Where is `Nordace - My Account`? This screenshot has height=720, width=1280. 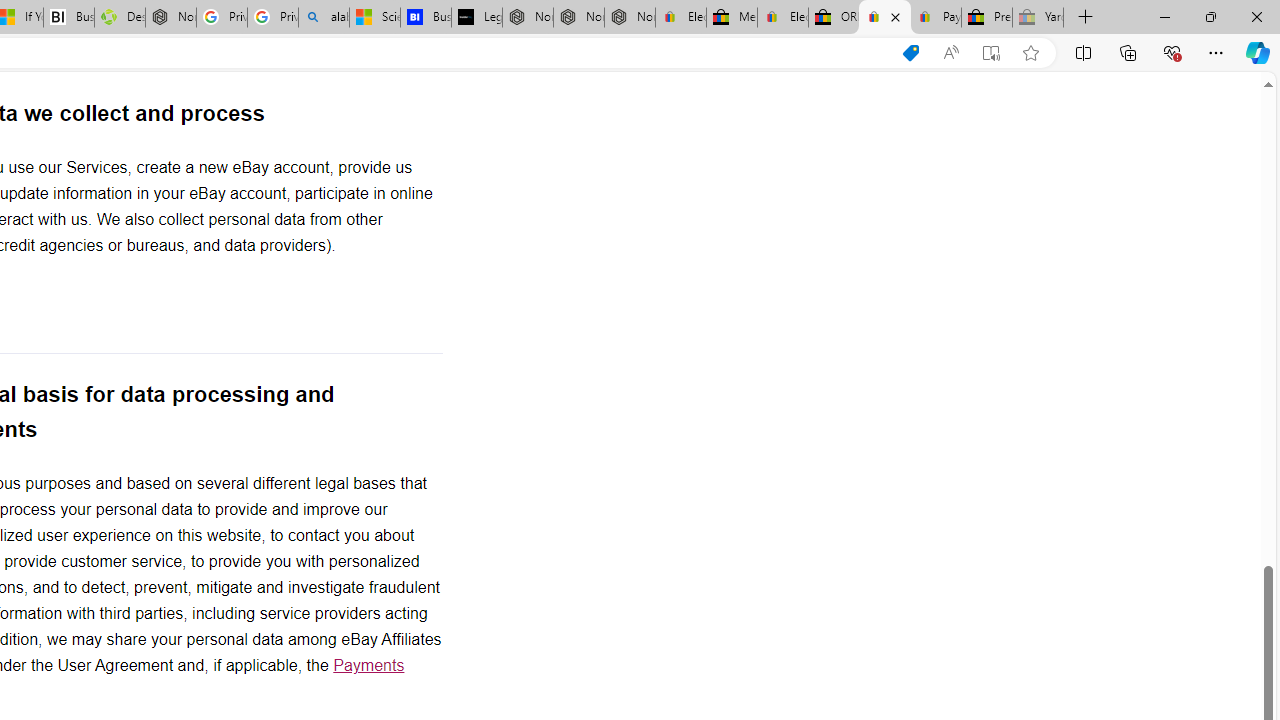
Nordace - My Account is located at coordinates (170, 18).